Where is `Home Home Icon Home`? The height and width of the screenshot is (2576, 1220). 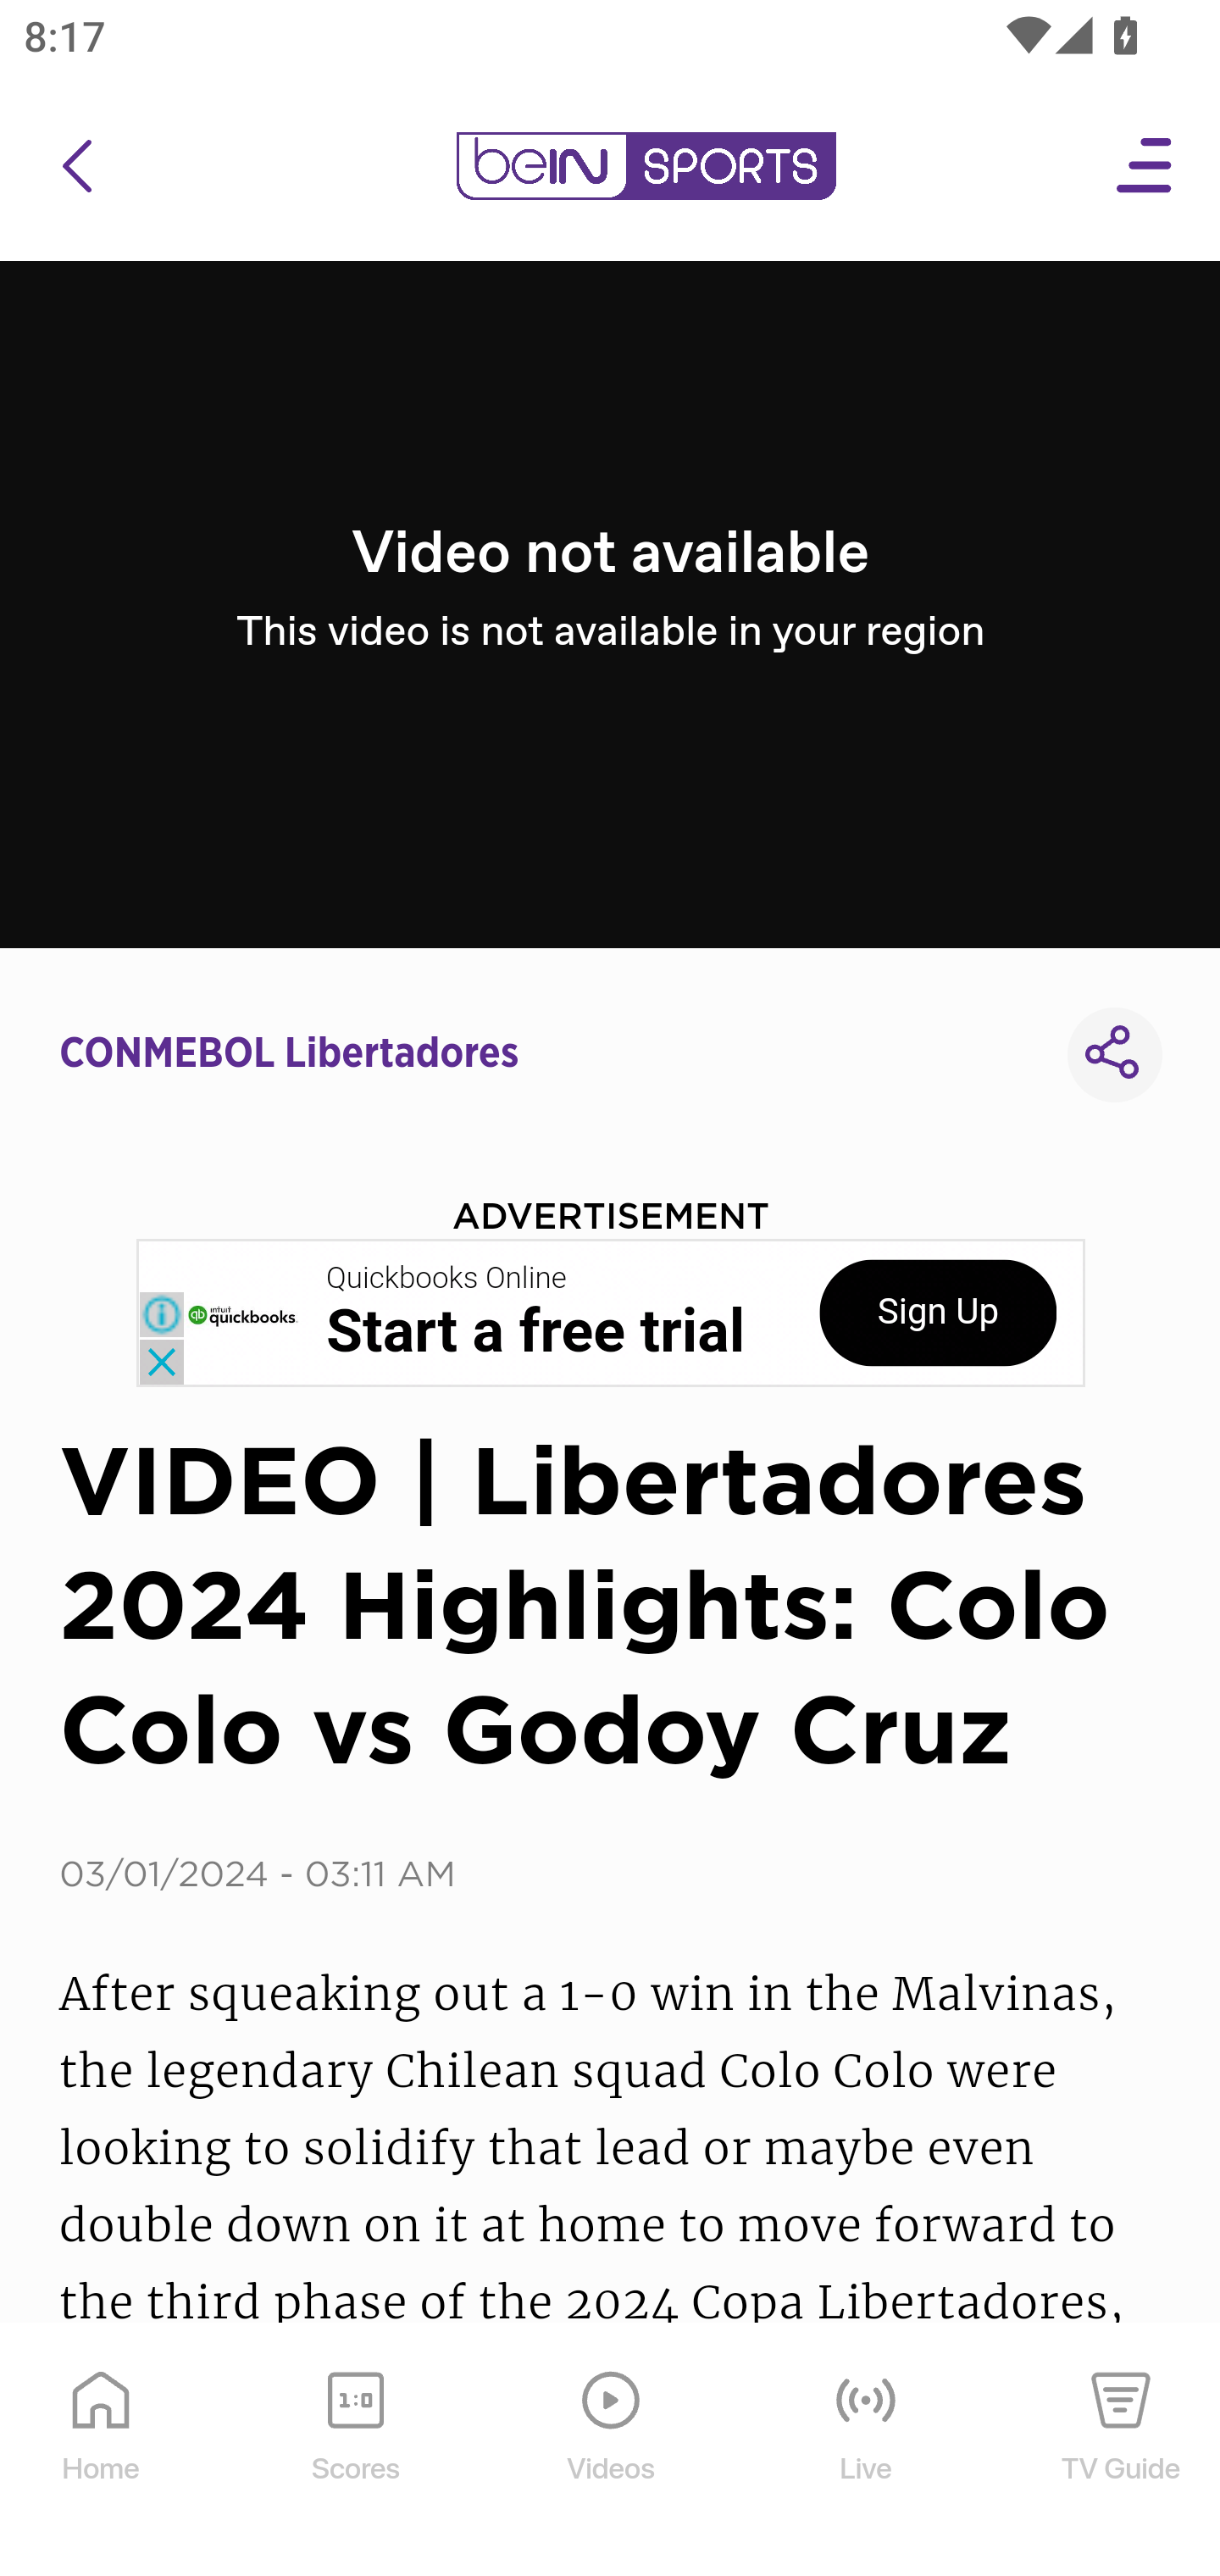 Home Home Icon Home is located at coordinates (102, 2451).